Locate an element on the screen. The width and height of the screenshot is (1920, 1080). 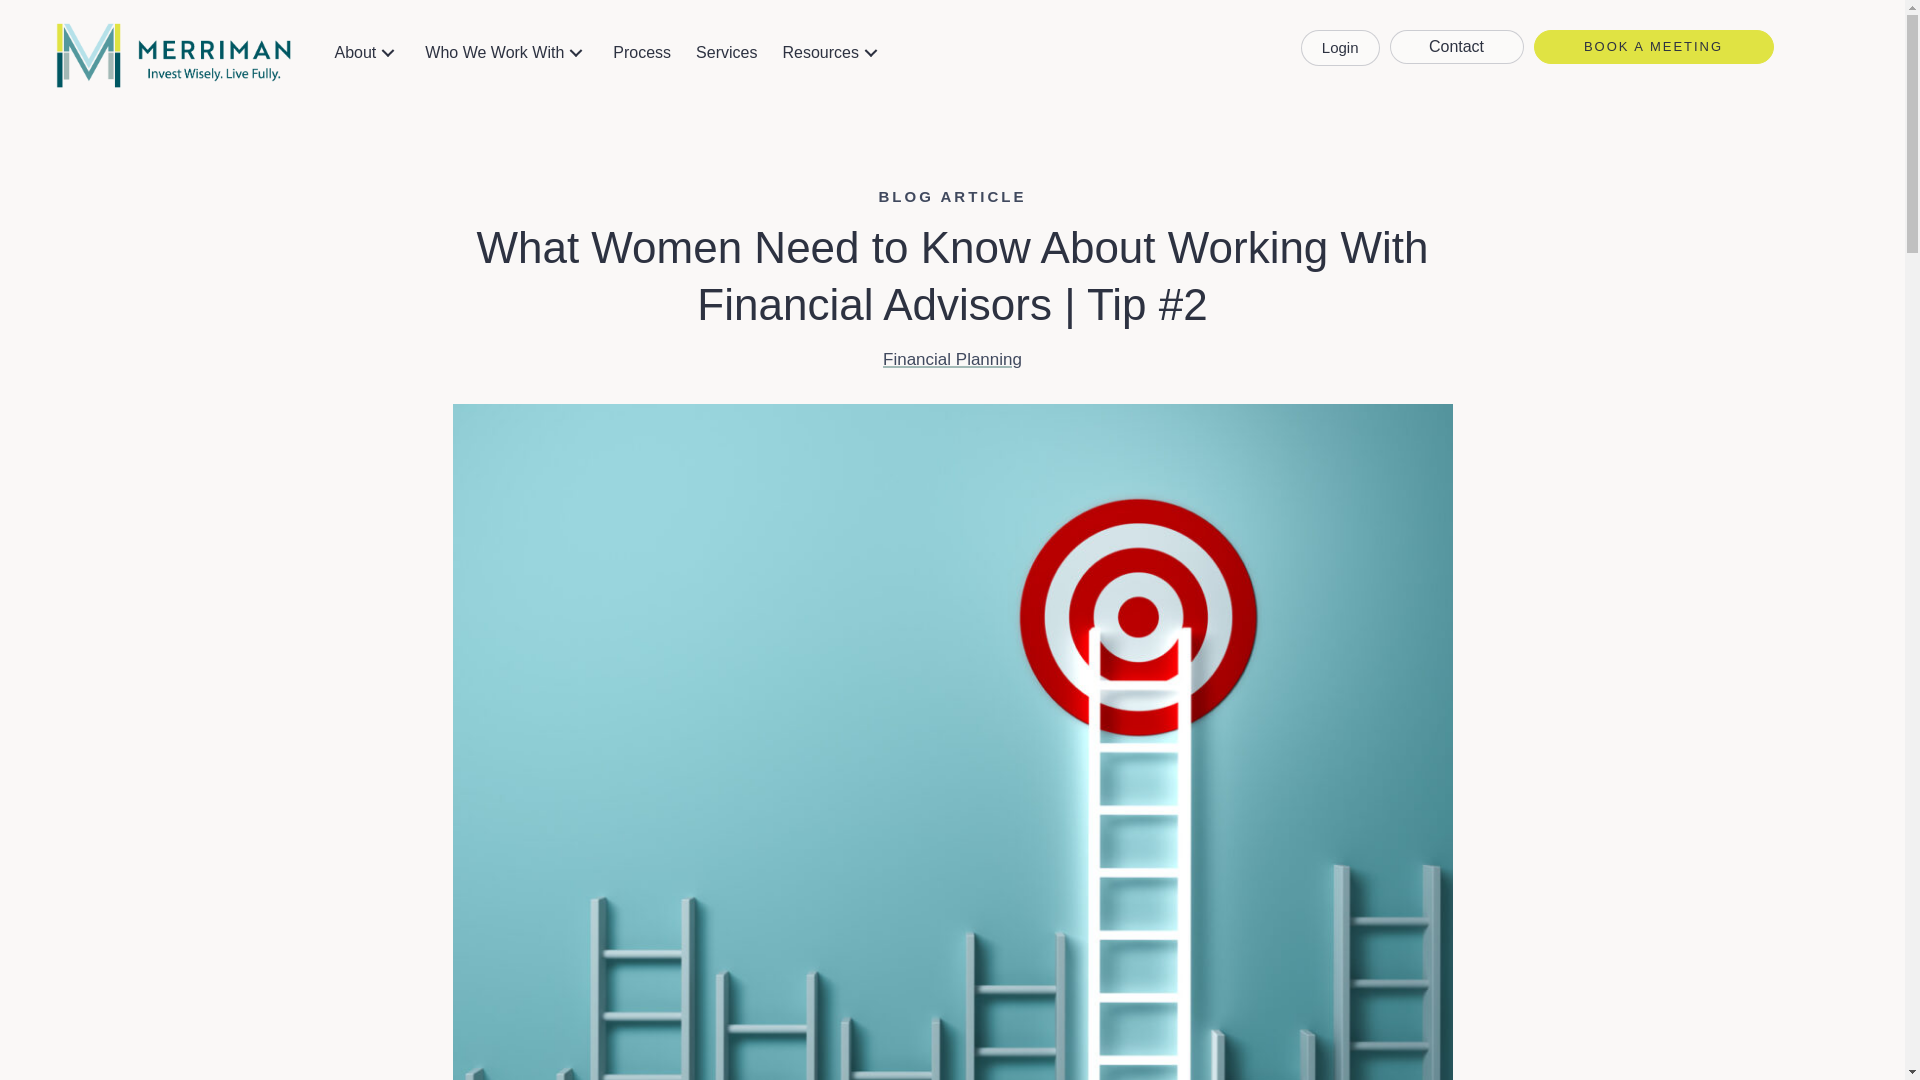
About is located at coordinates (367, 52).